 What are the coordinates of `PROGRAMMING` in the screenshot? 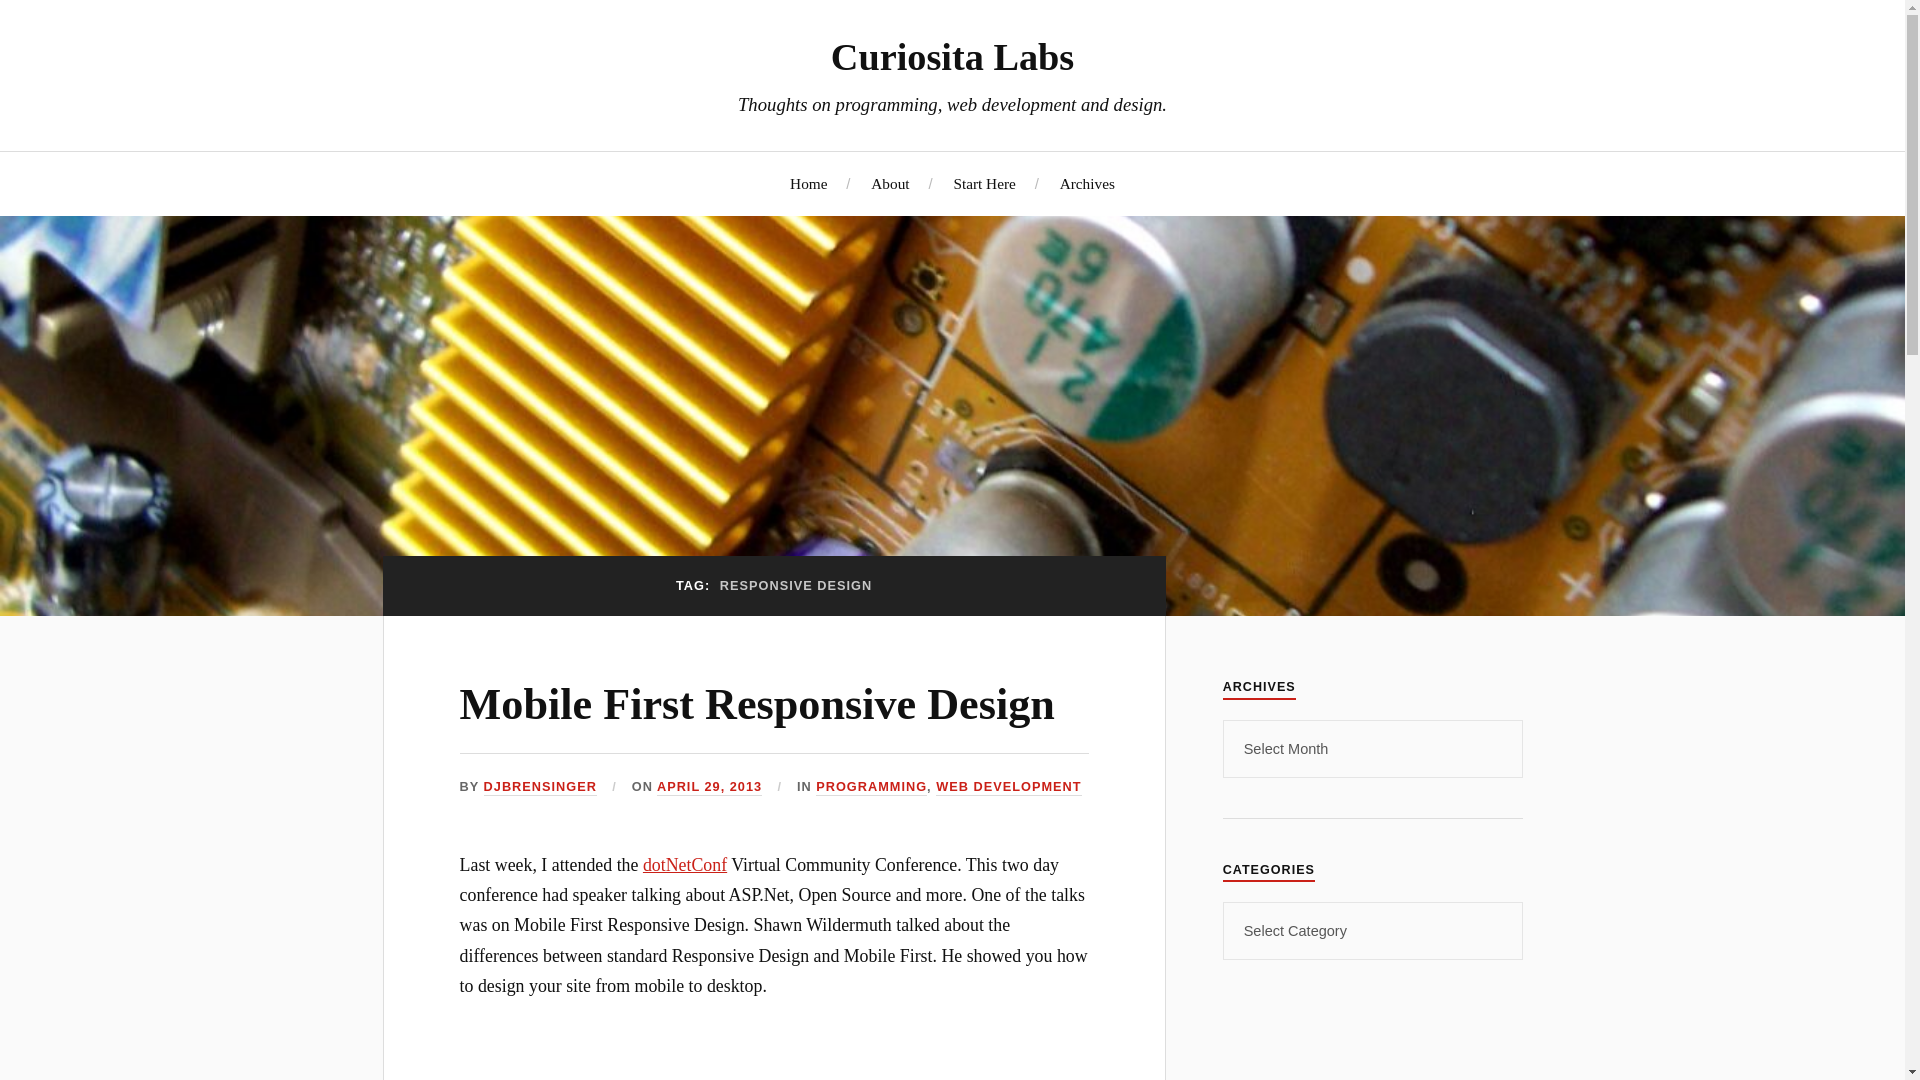 It's located at (872, 786).